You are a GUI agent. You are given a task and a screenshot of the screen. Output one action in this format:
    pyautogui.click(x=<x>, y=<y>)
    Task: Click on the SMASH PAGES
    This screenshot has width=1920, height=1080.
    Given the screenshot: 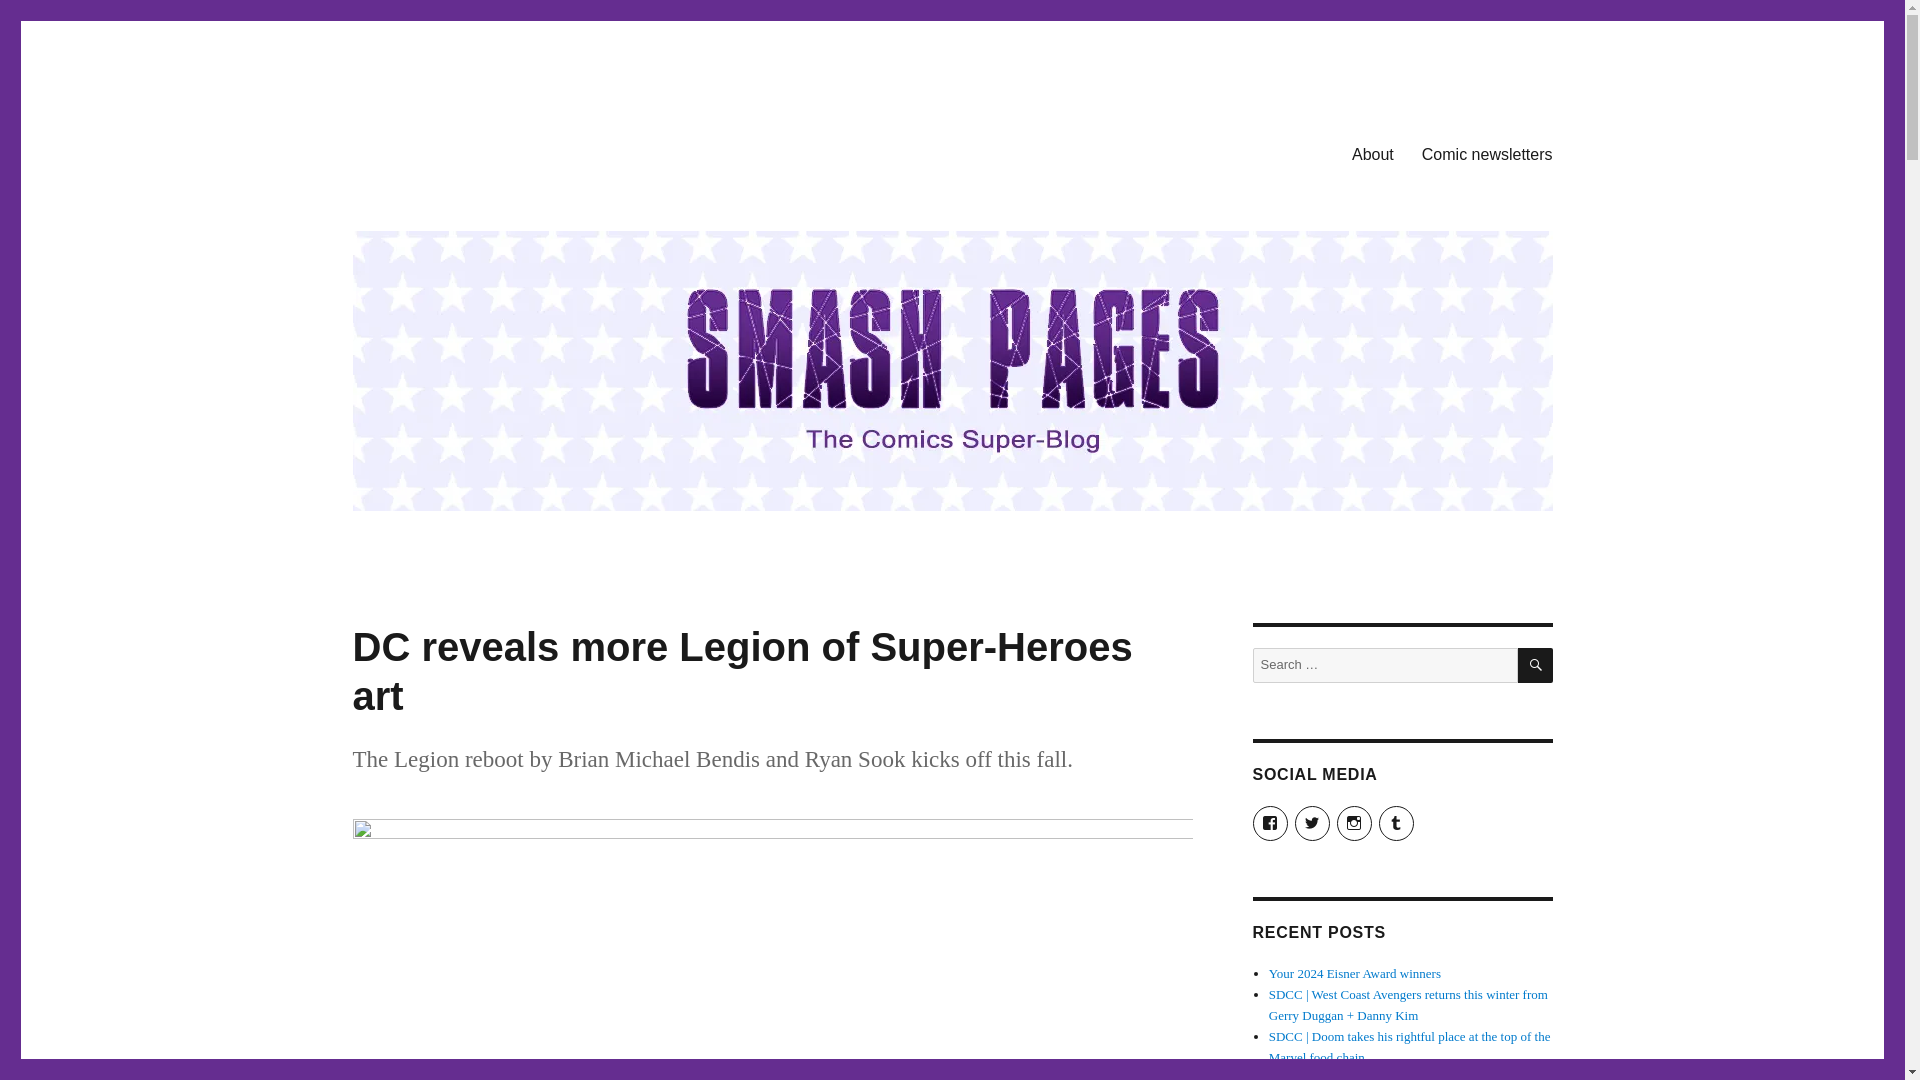 What is the action you would take?
    pyautogui.click(x=454, y=150)
    